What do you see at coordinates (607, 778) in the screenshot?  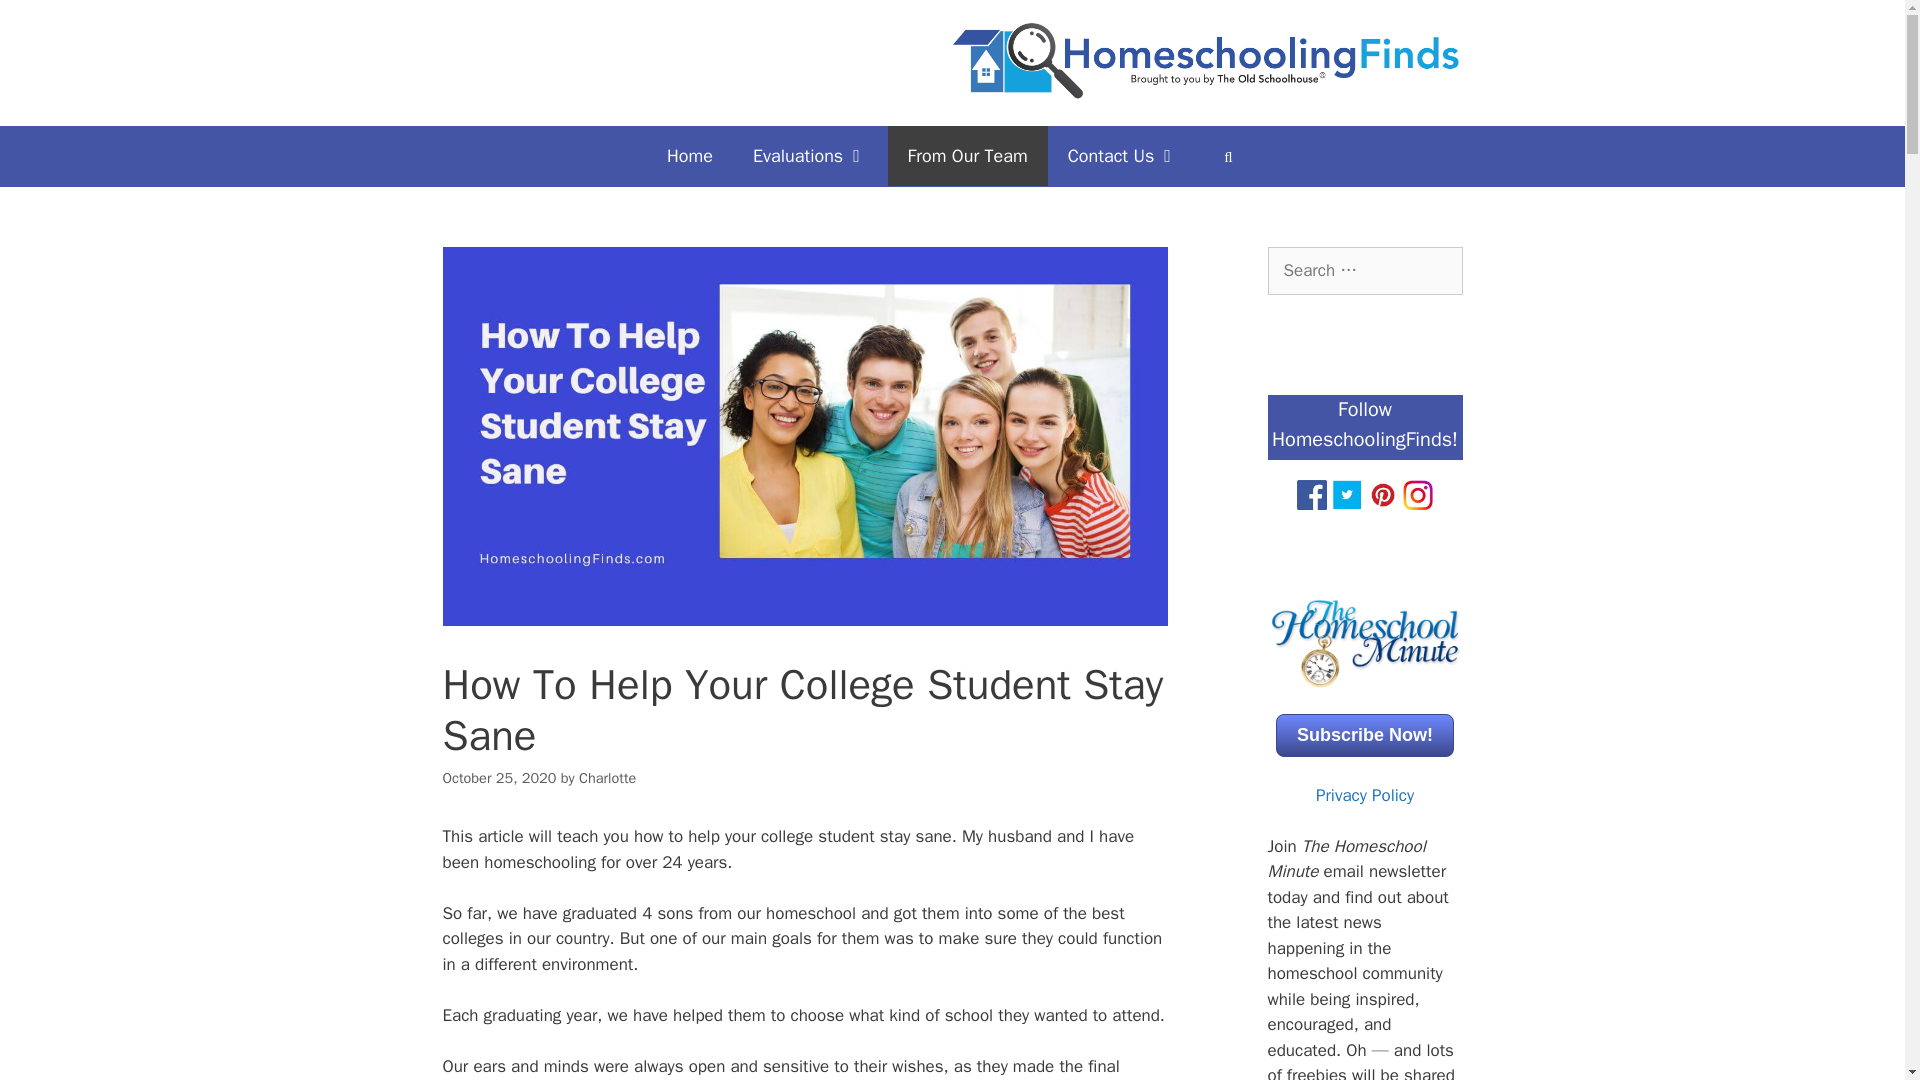 I see `Charlotte` at bounding box center [607, 778].